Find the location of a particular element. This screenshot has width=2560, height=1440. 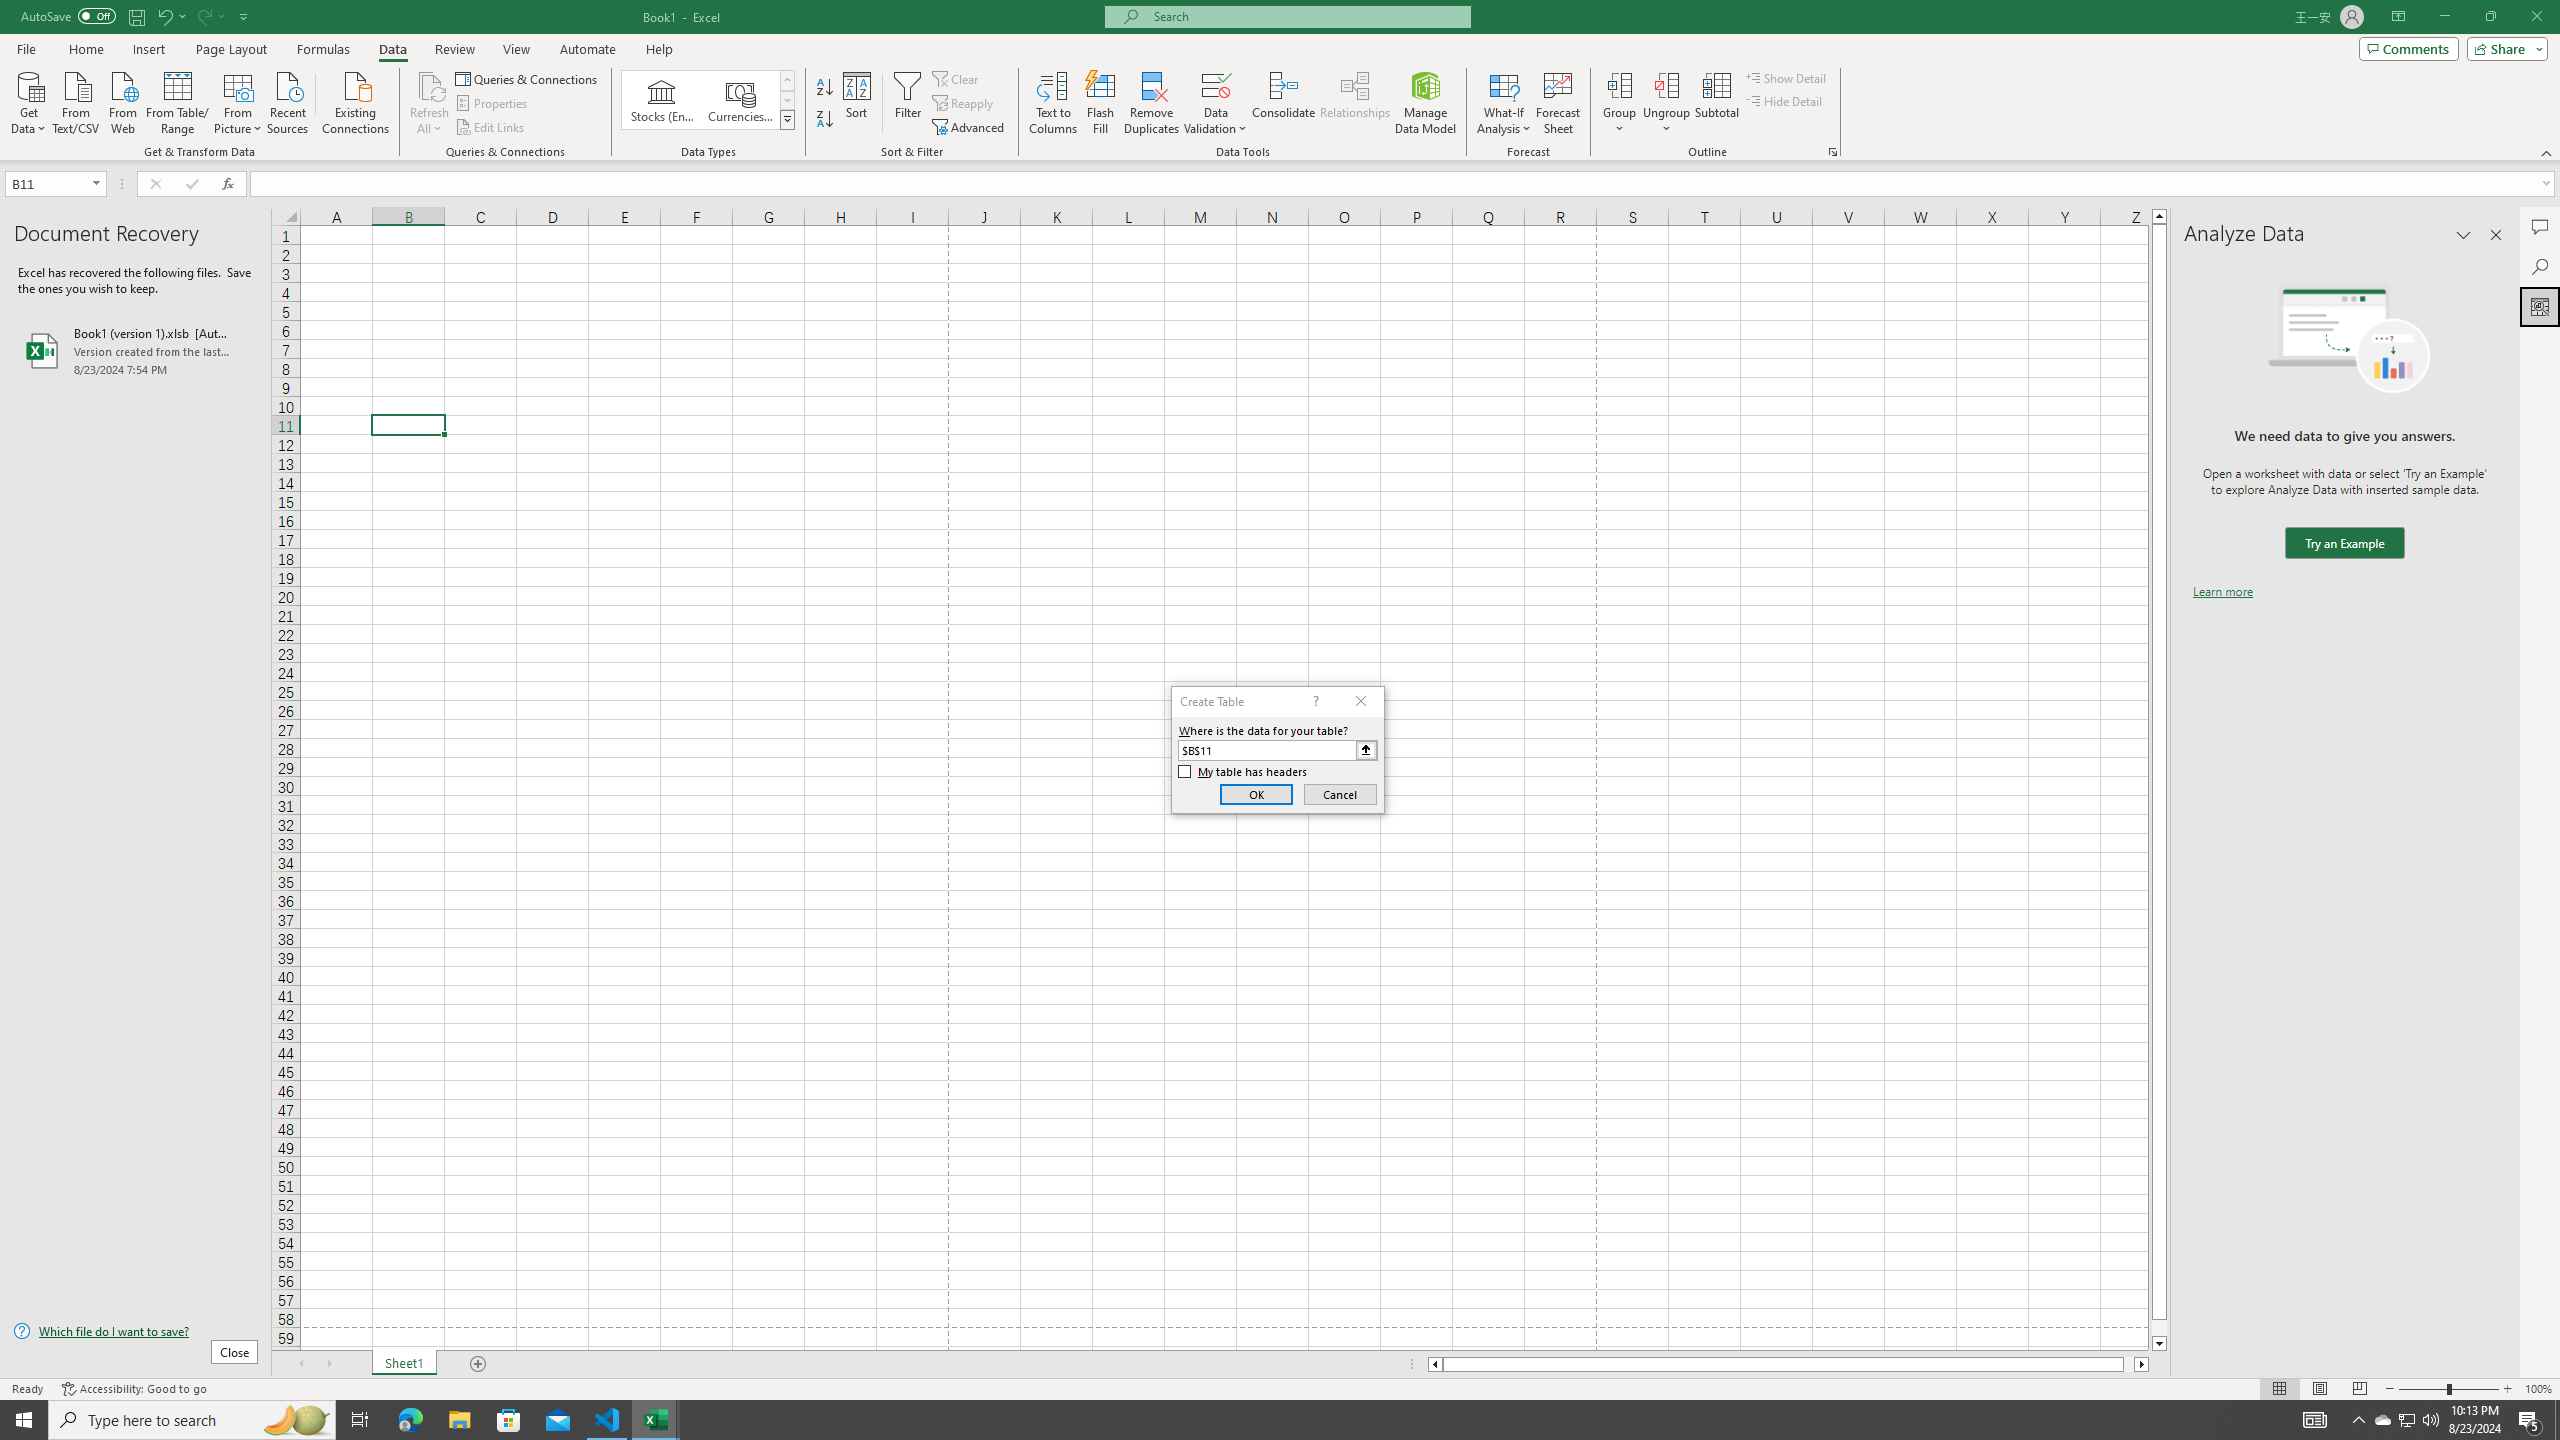

Analyze Data is located at coordinates (2540, 306).